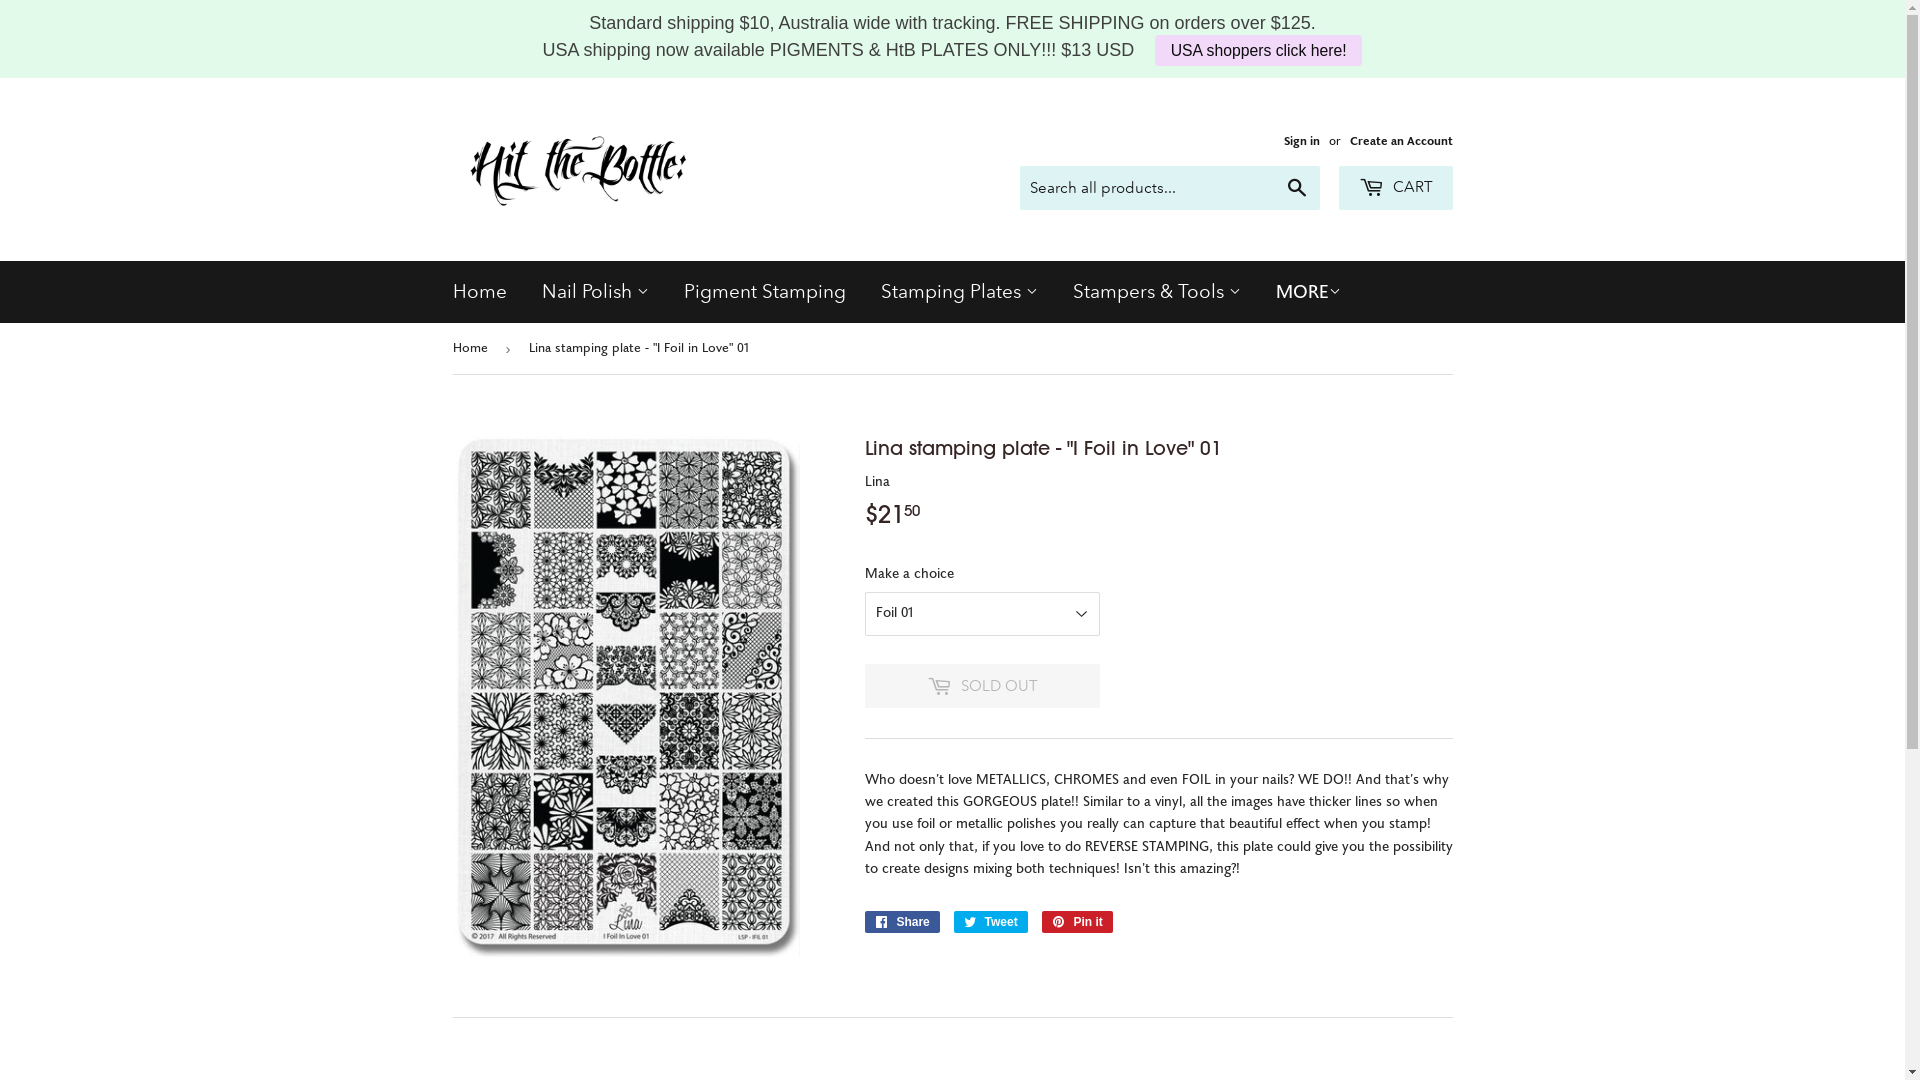  I want to click on Pin it
Pin on Pinterest, so click(1078, 922).